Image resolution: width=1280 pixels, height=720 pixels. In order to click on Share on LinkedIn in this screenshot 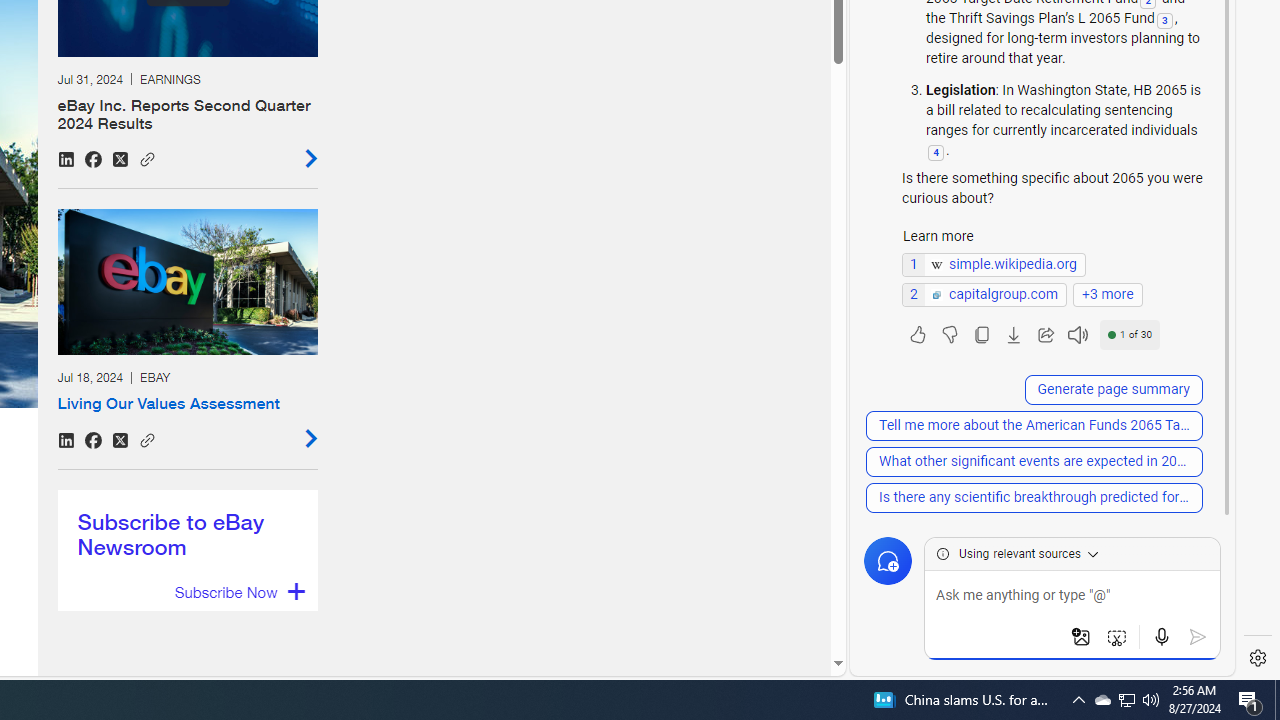, I will do `click(66, 440)`.